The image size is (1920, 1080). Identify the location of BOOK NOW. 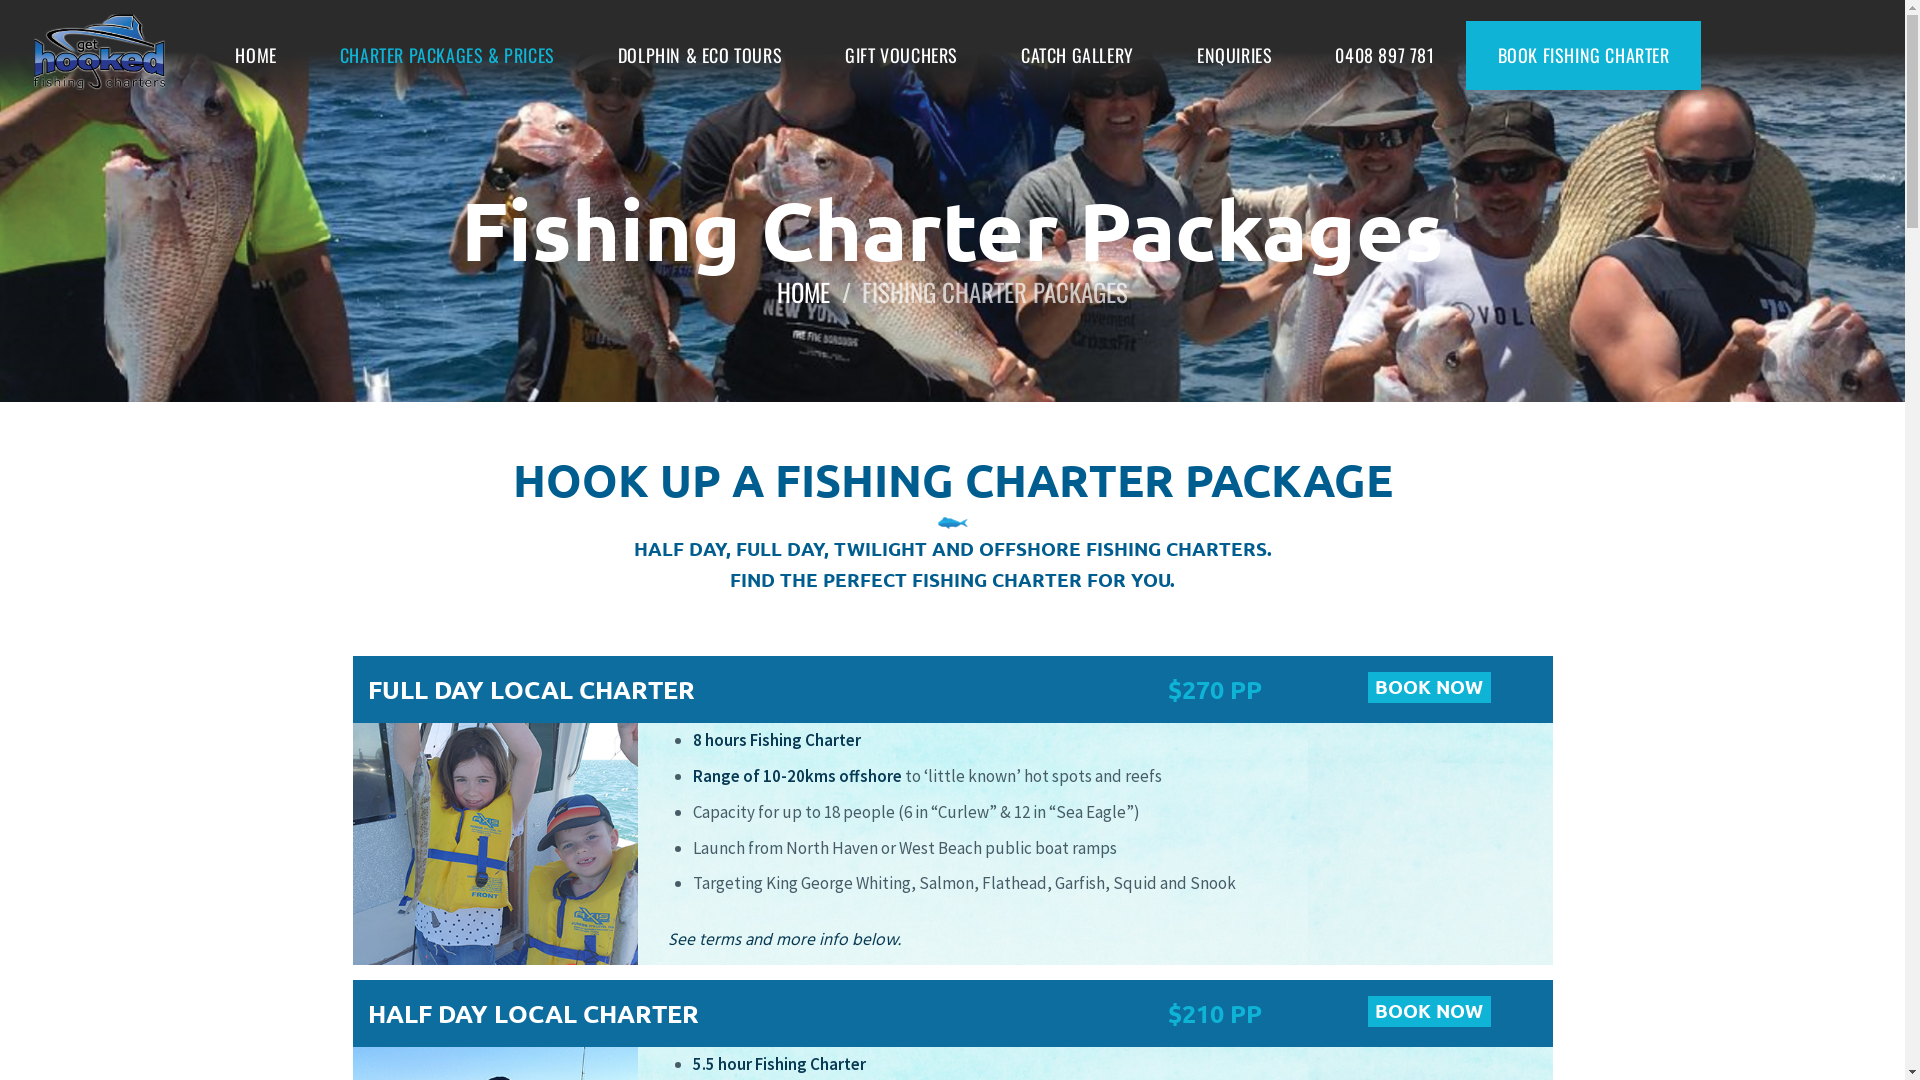
(1453, 1012).